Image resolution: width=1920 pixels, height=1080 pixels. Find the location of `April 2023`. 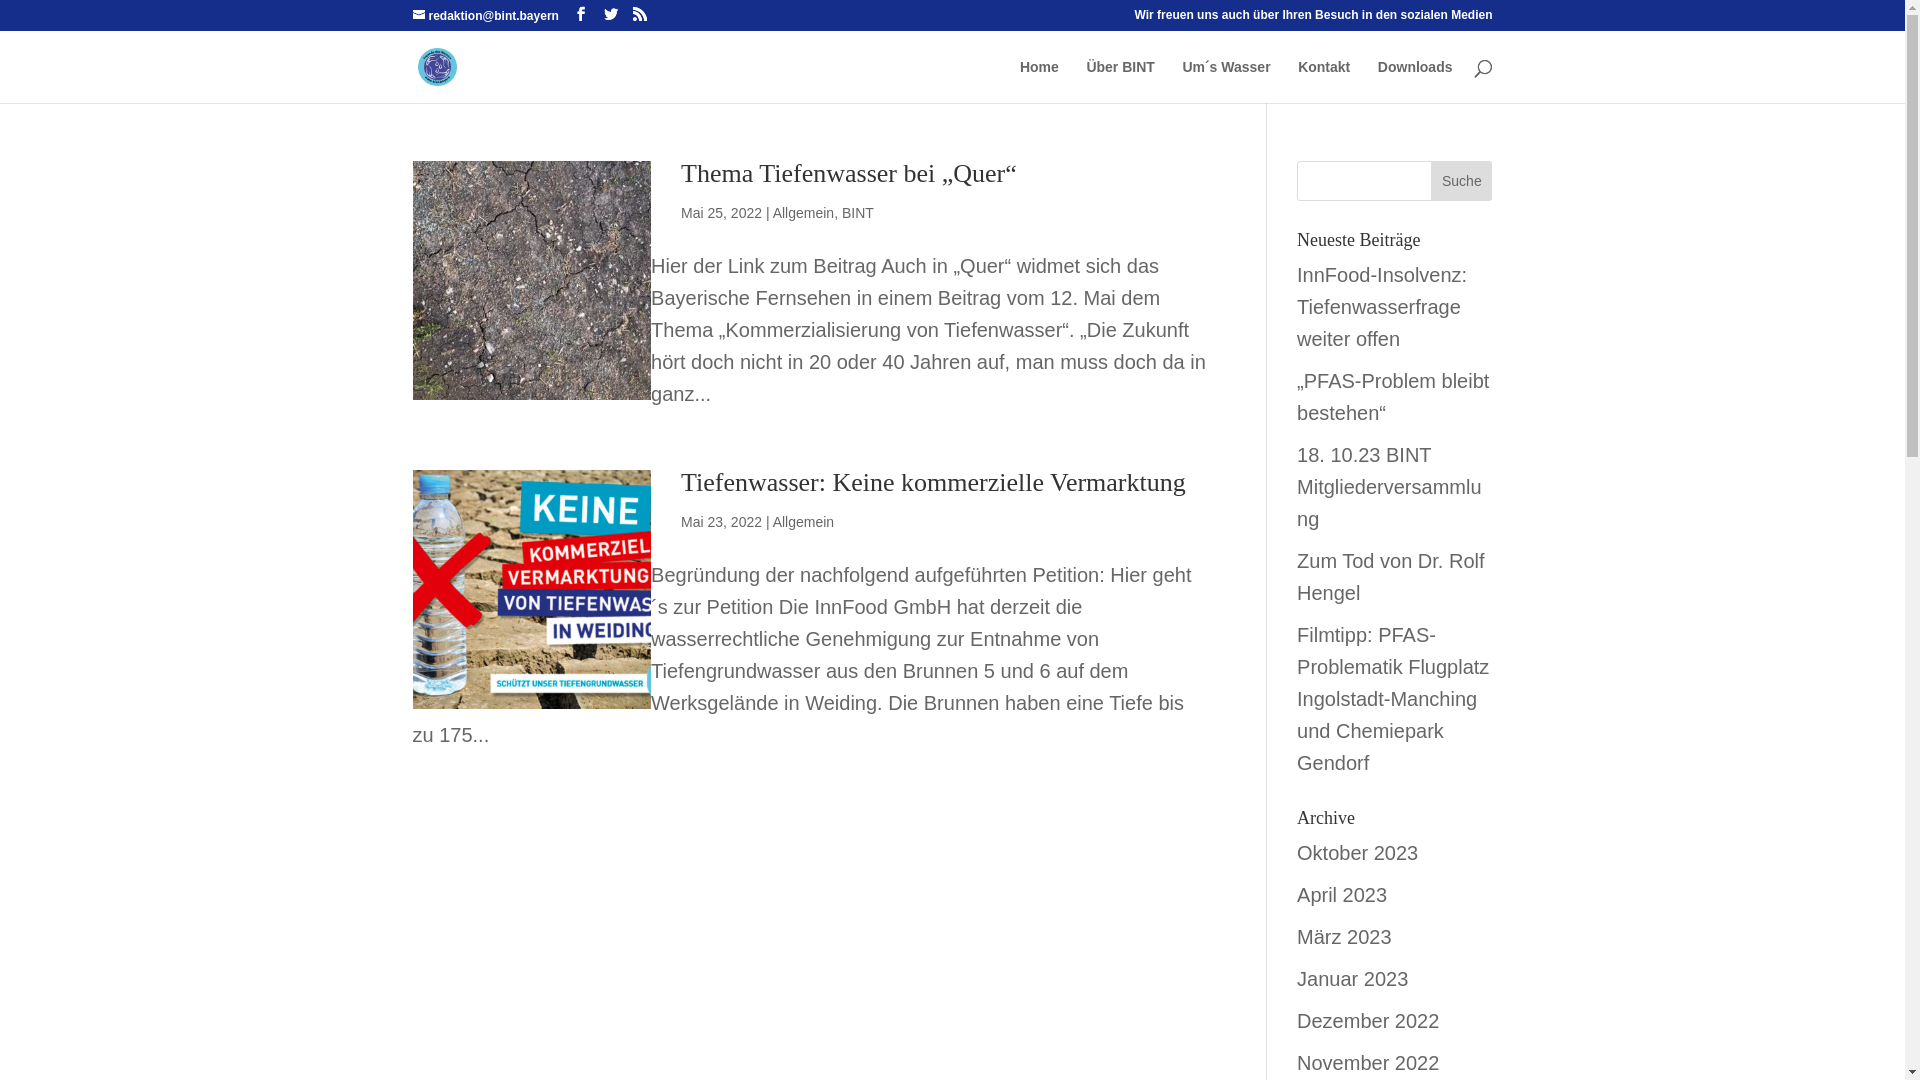

April 2023 is located at coordinates (1342, 895).